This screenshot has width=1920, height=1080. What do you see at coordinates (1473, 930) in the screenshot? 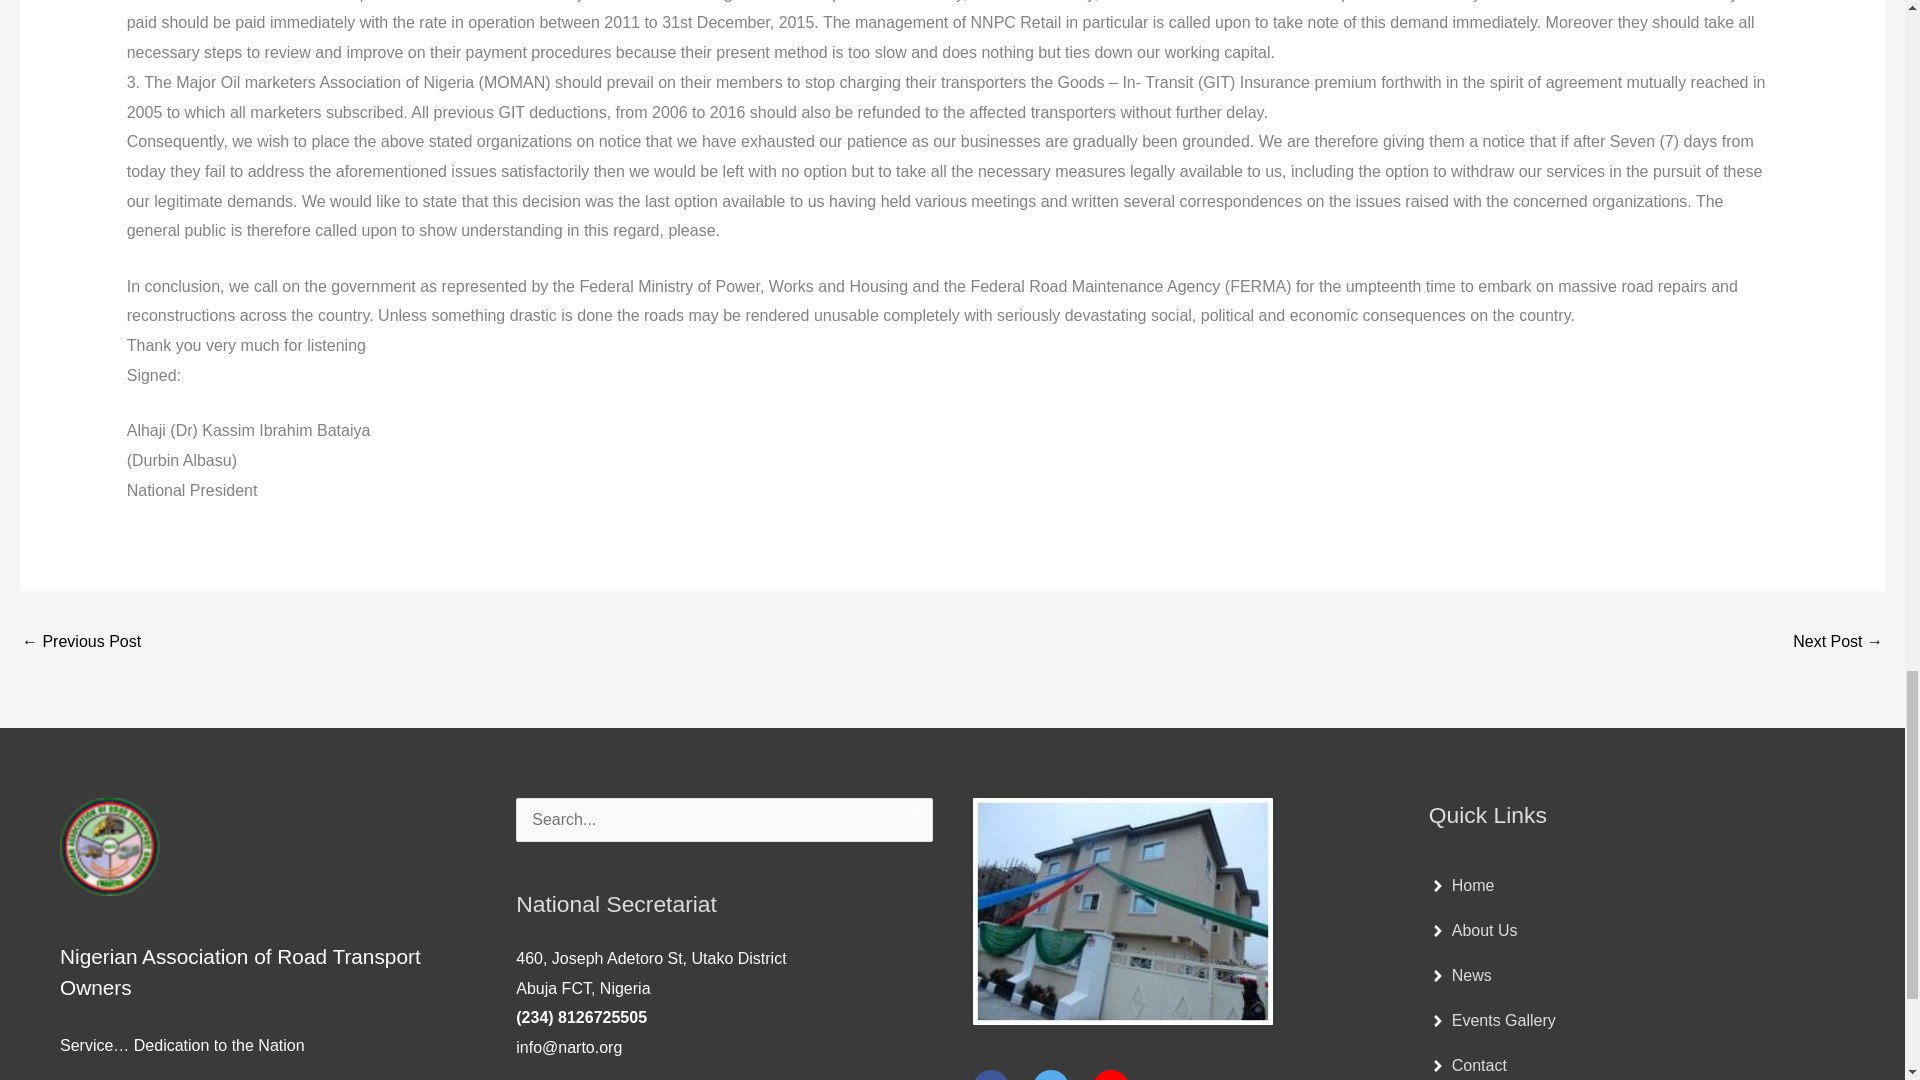
I see `About Us` at bounding box center [1473, 930].